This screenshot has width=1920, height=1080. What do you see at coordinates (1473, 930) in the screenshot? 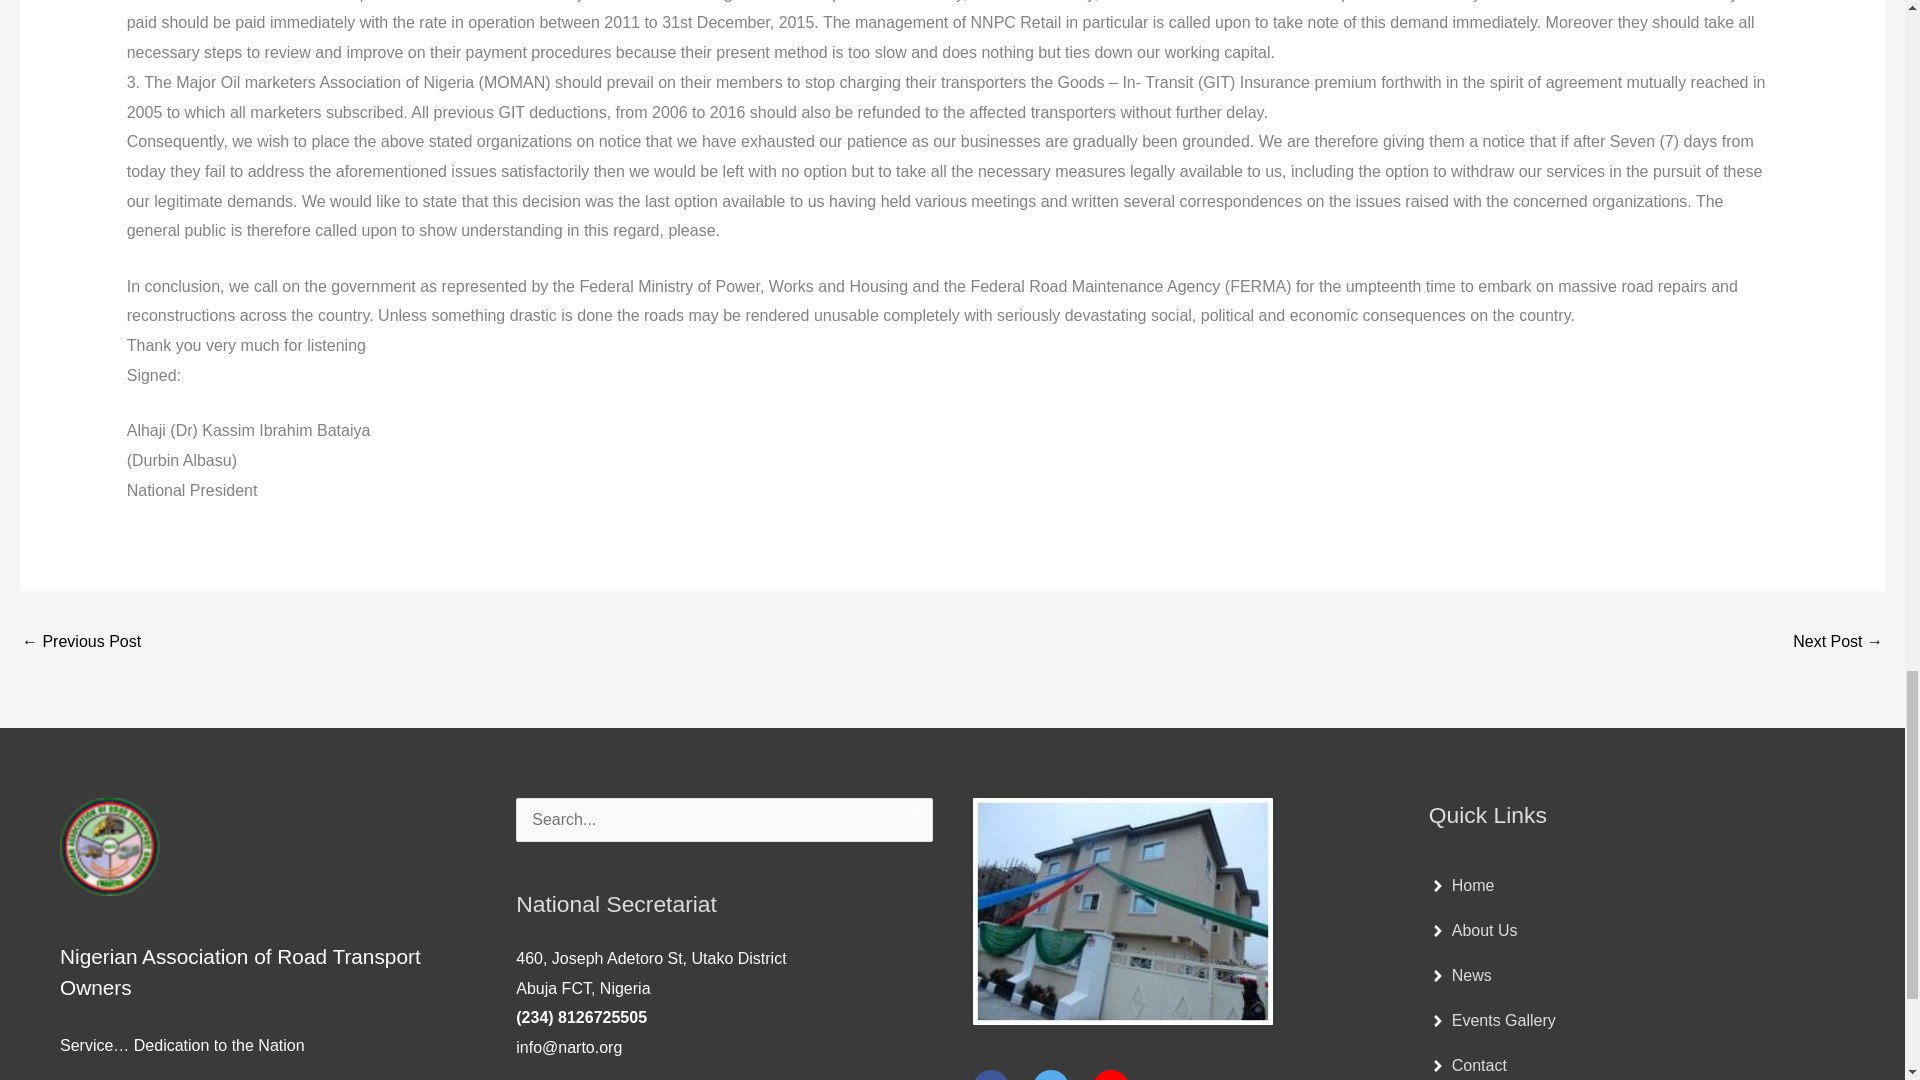
I see `About Us` at bounding box center [1473, 930].